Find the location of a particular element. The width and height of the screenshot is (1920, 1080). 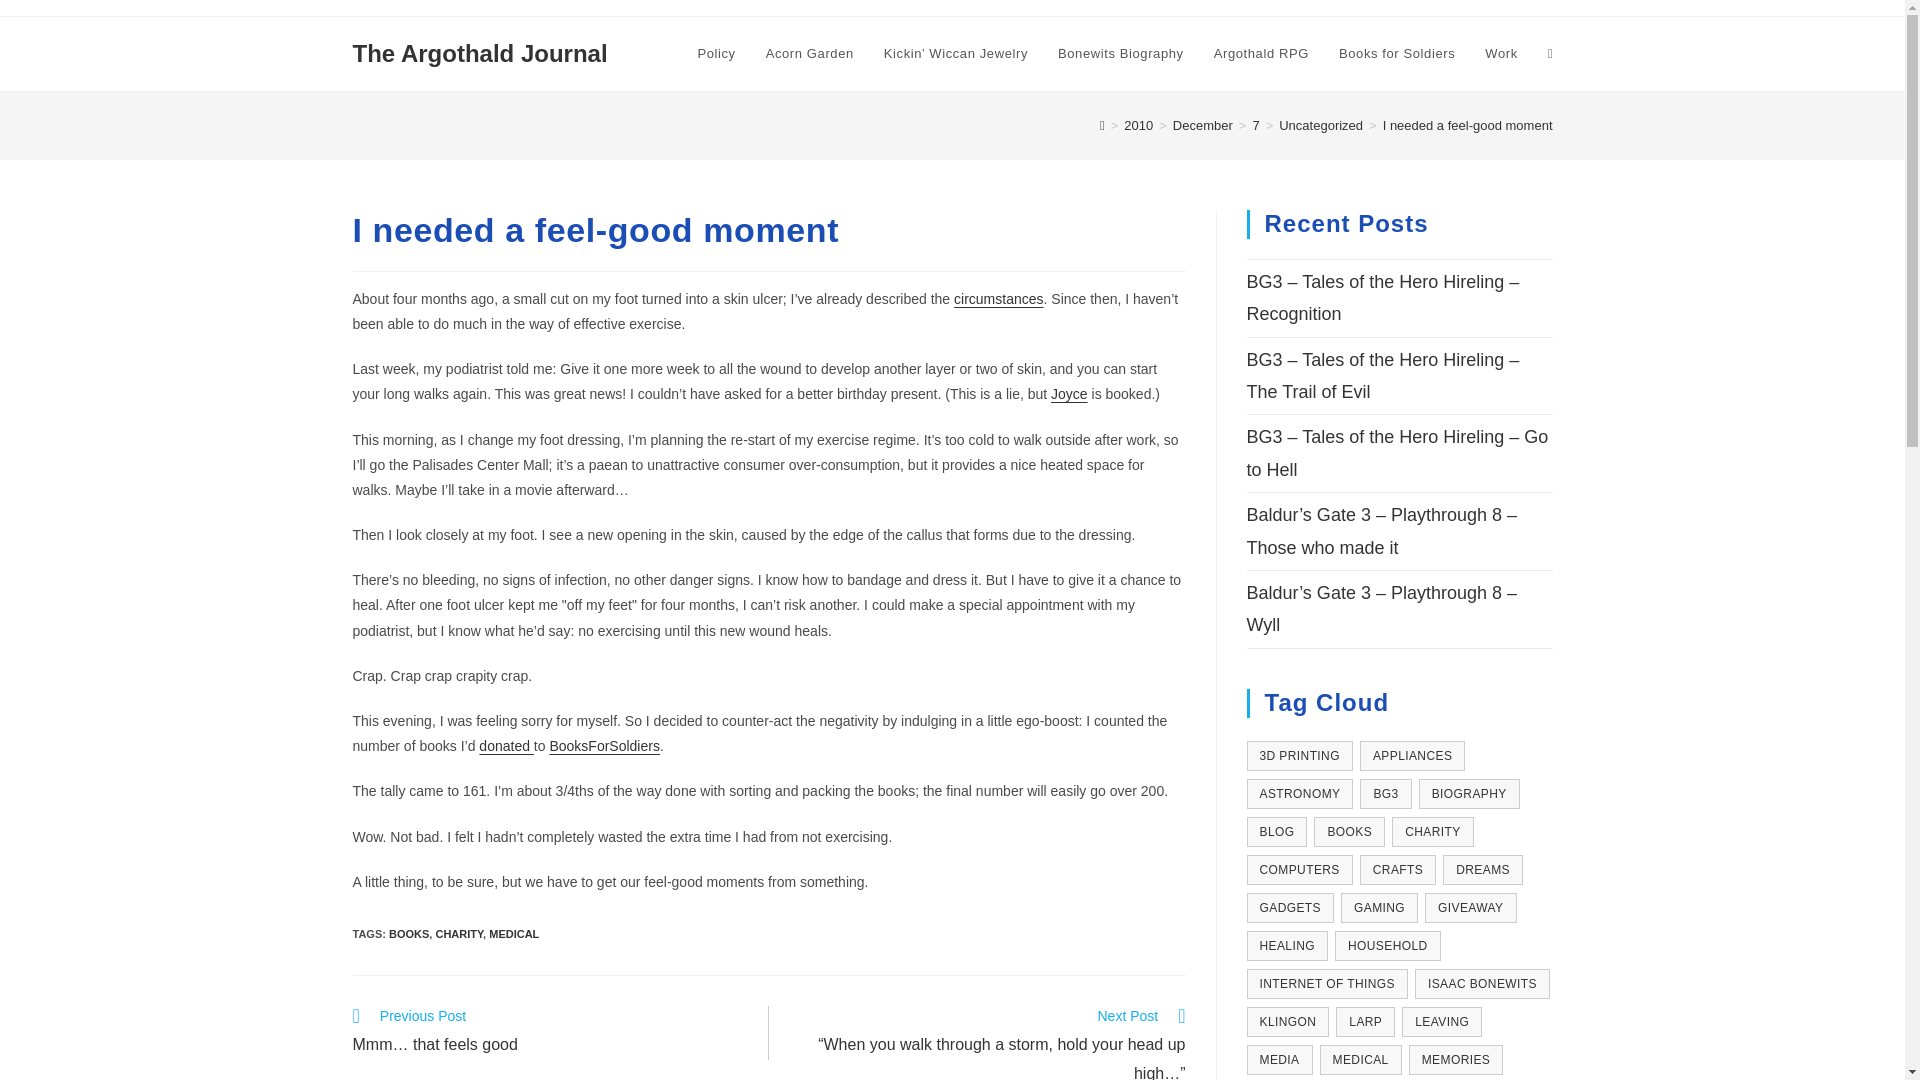

Argothald RPG is located at coordinates (1261, 54).